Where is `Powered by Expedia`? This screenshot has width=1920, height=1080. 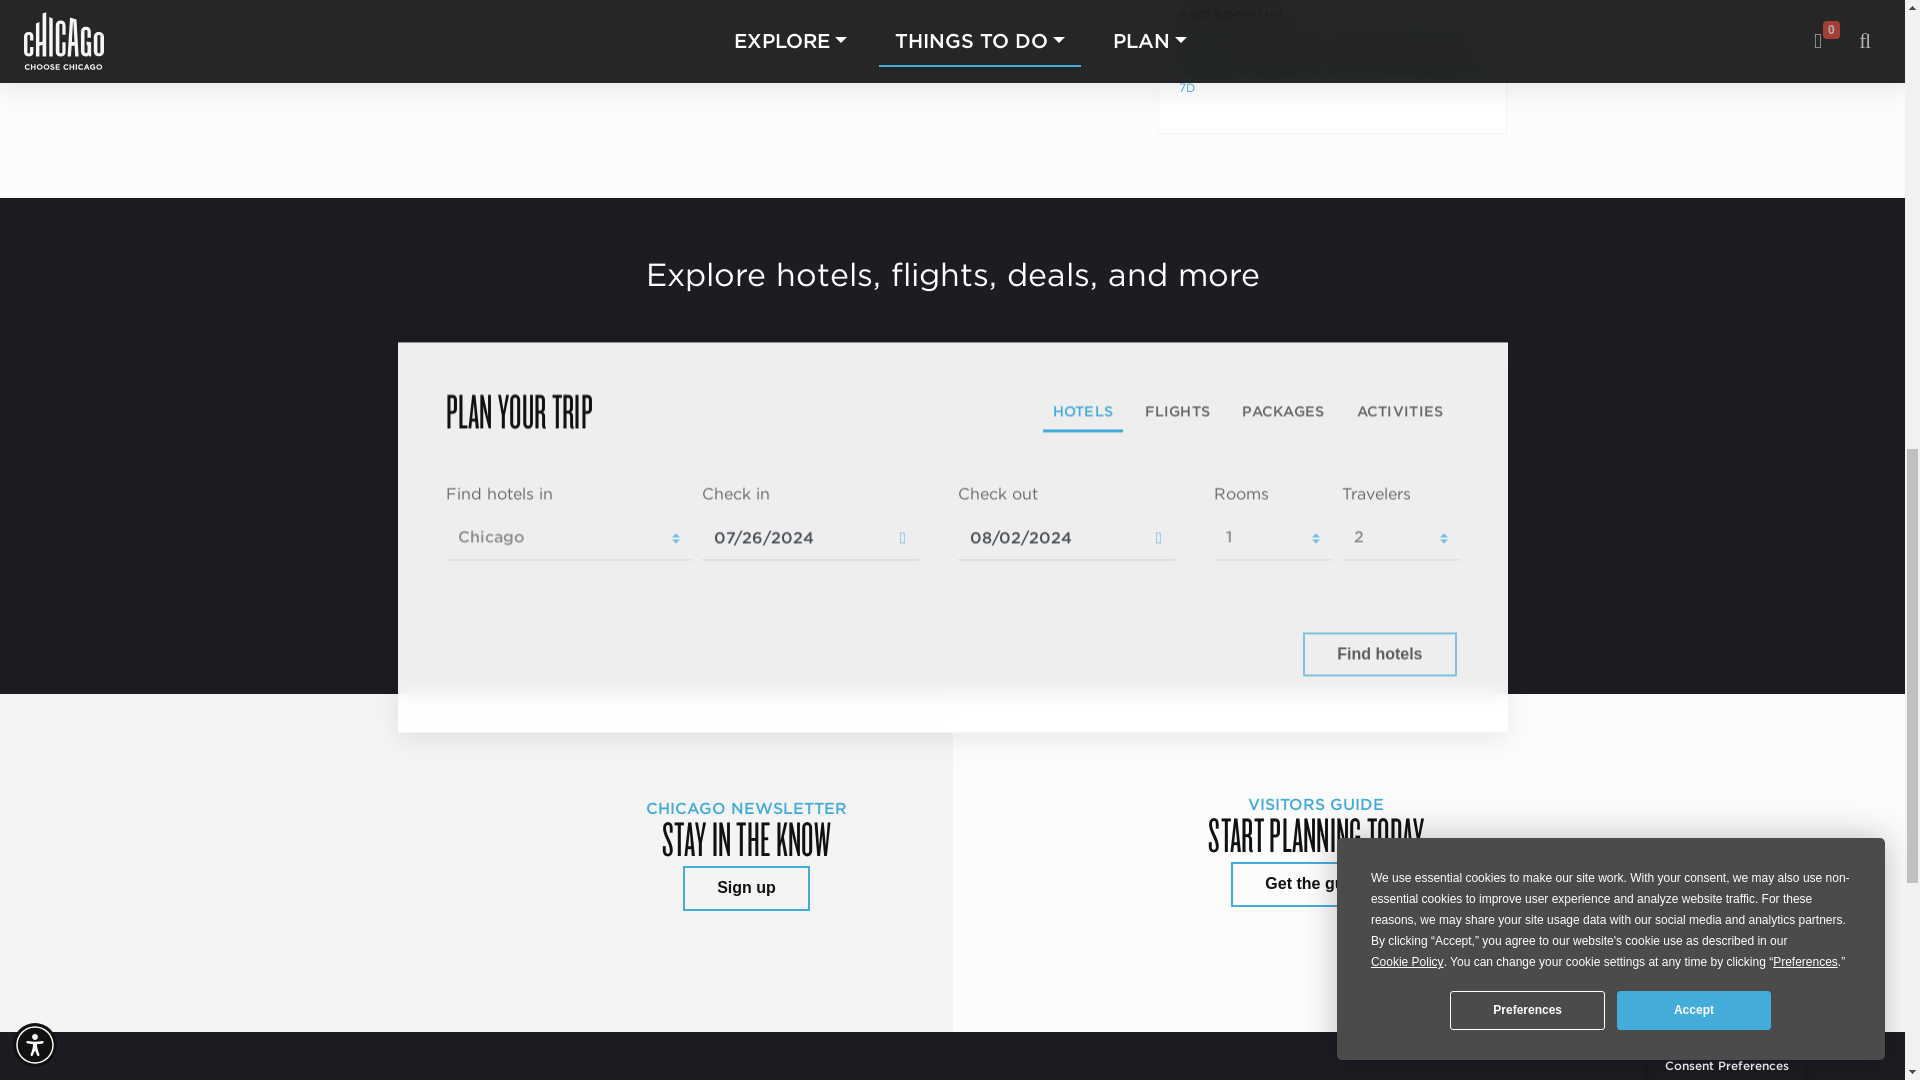
Powered by Expedia is located at coordinates (1210, 654).